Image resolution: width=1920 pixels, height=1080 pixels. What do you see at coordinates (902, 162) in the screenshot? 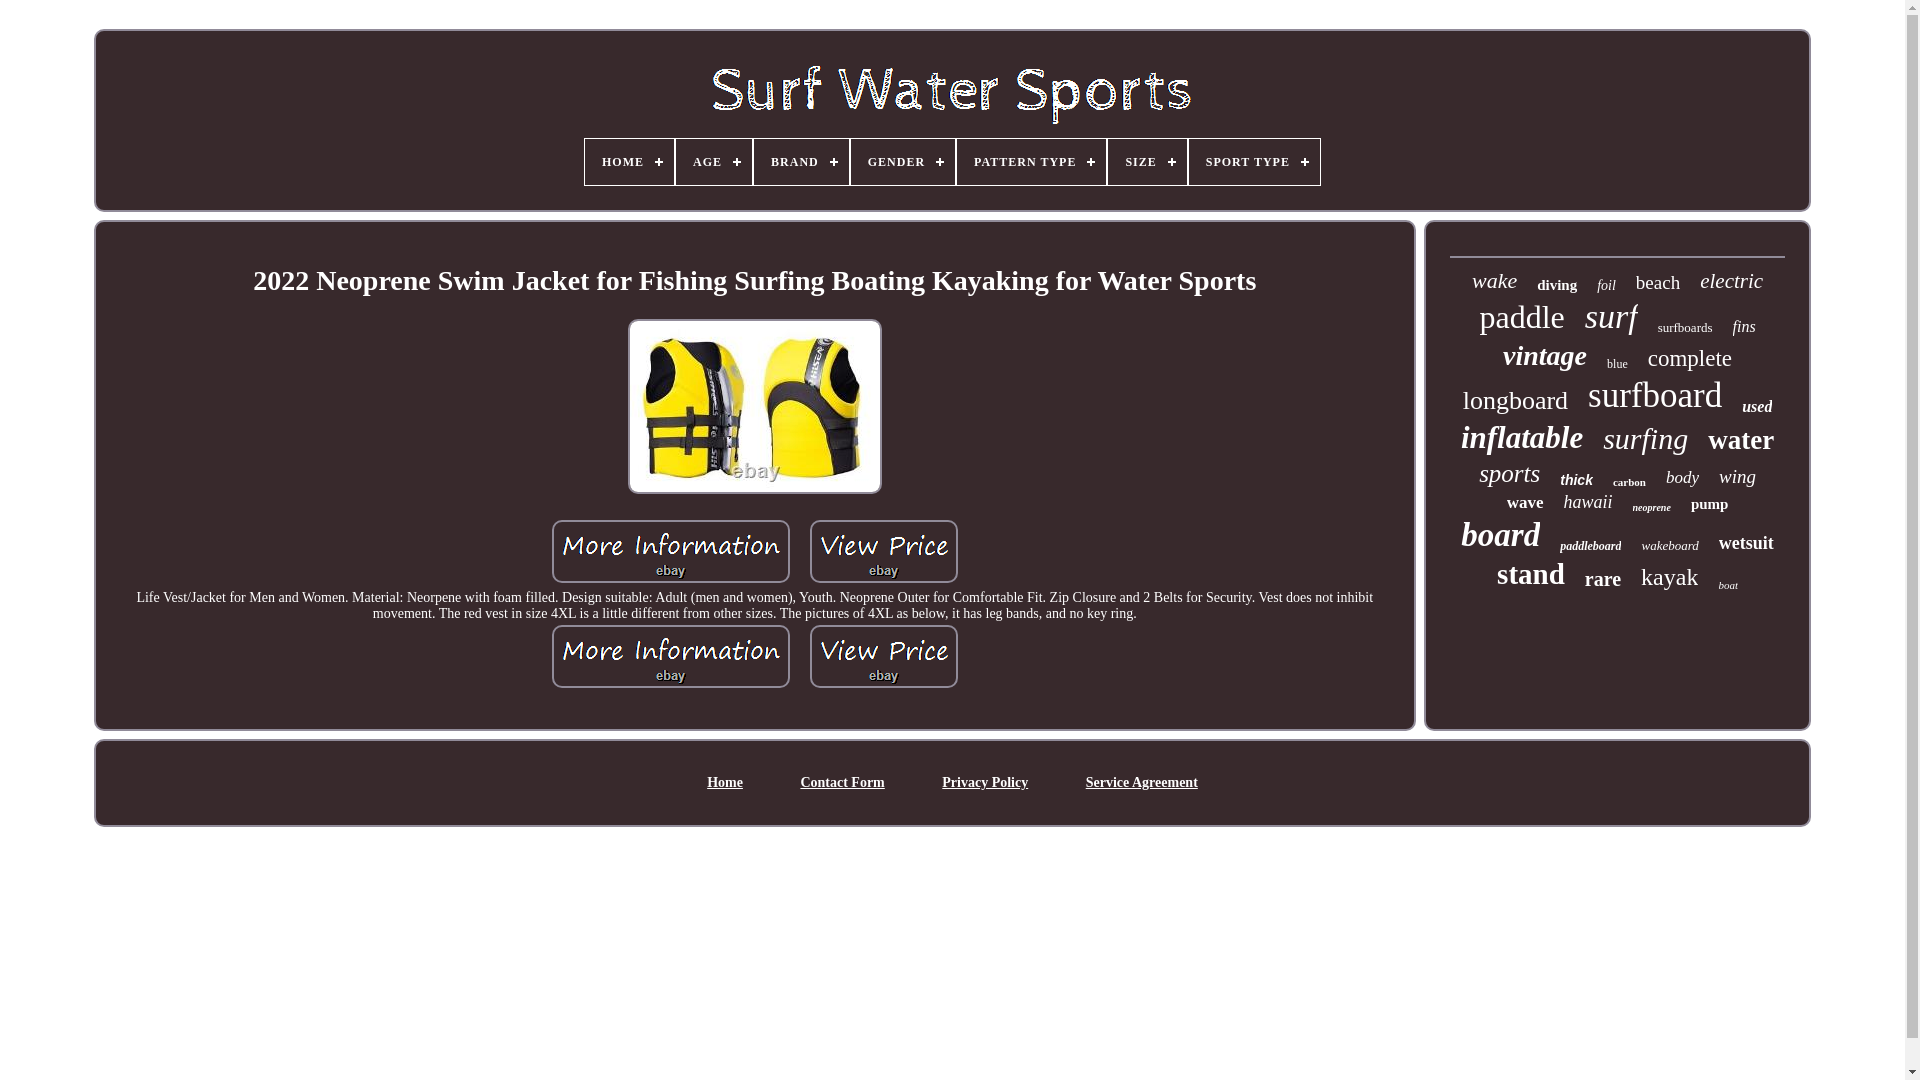
I see `GENDER` at bounding box center [902, 162].